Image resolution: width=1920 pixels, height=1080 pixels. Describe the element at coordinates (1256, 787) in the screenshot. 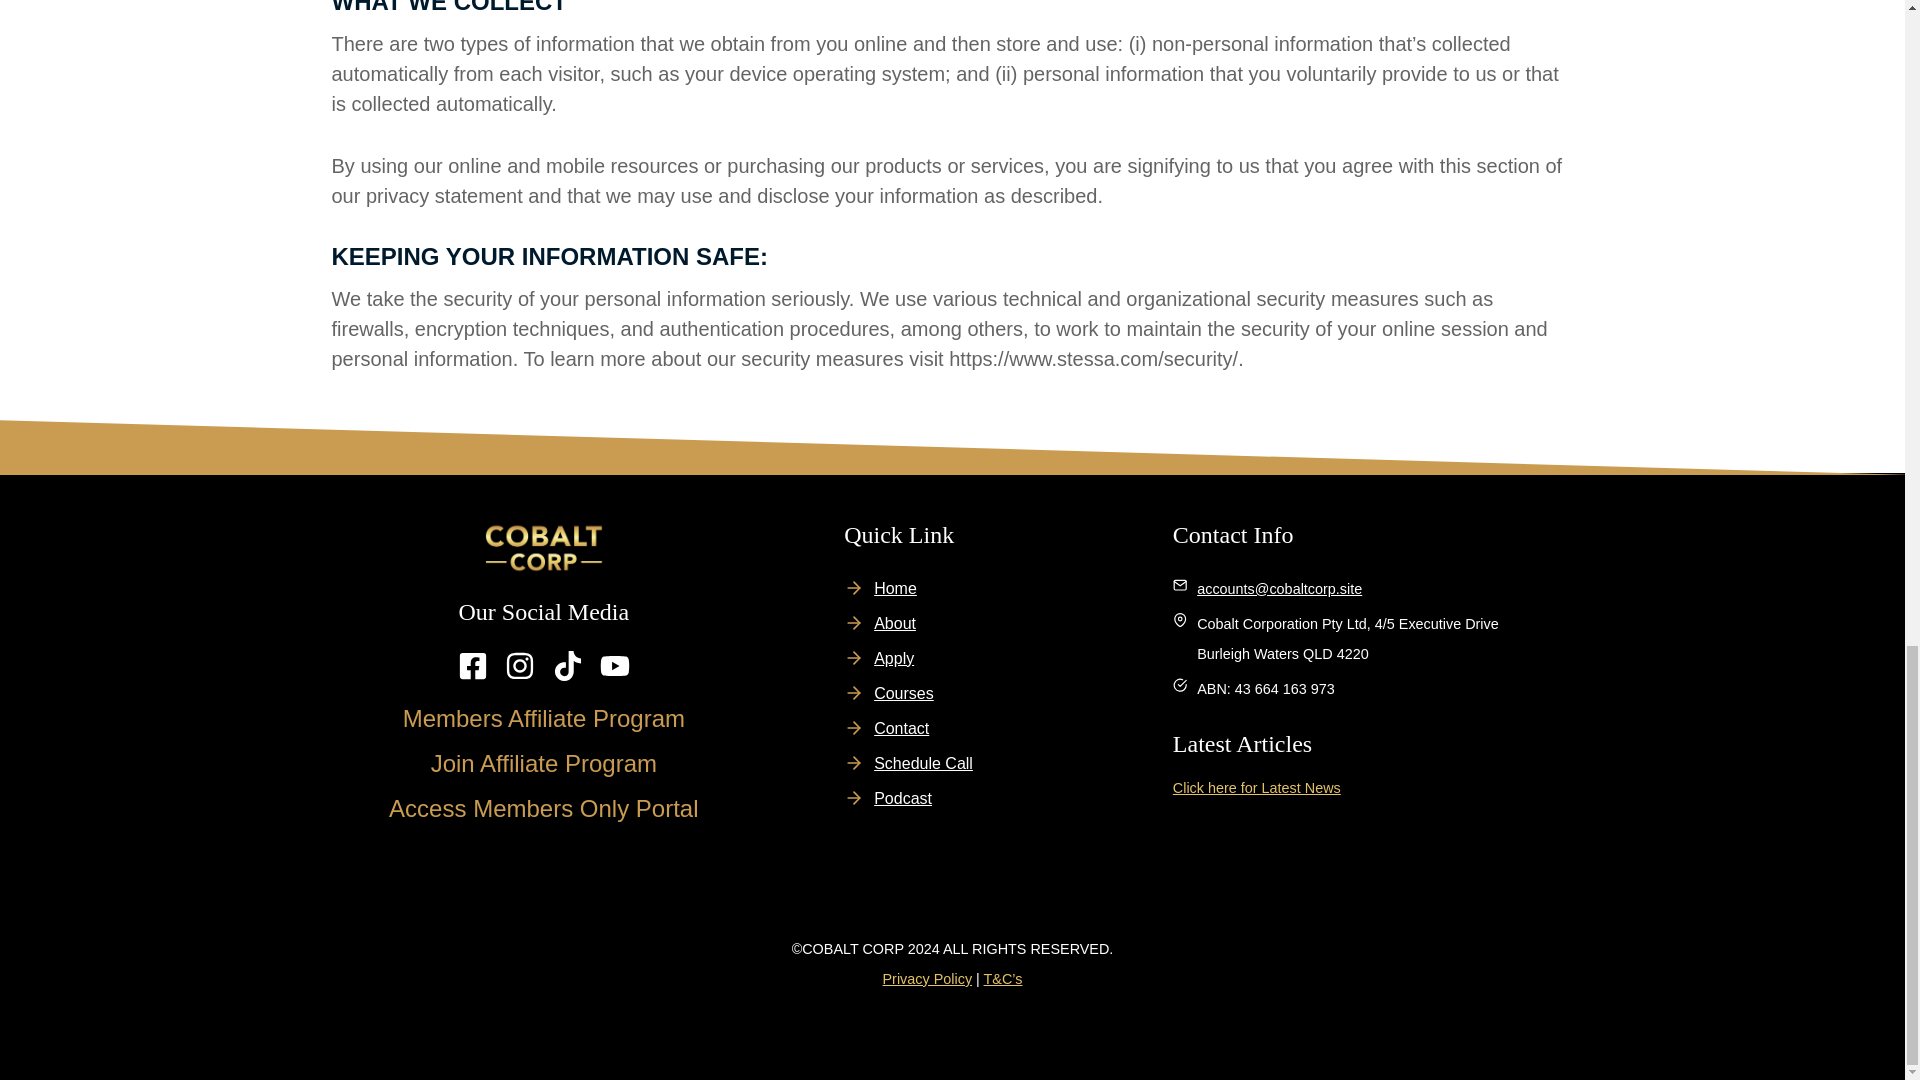

I see `Click here for Latest News` at that location.